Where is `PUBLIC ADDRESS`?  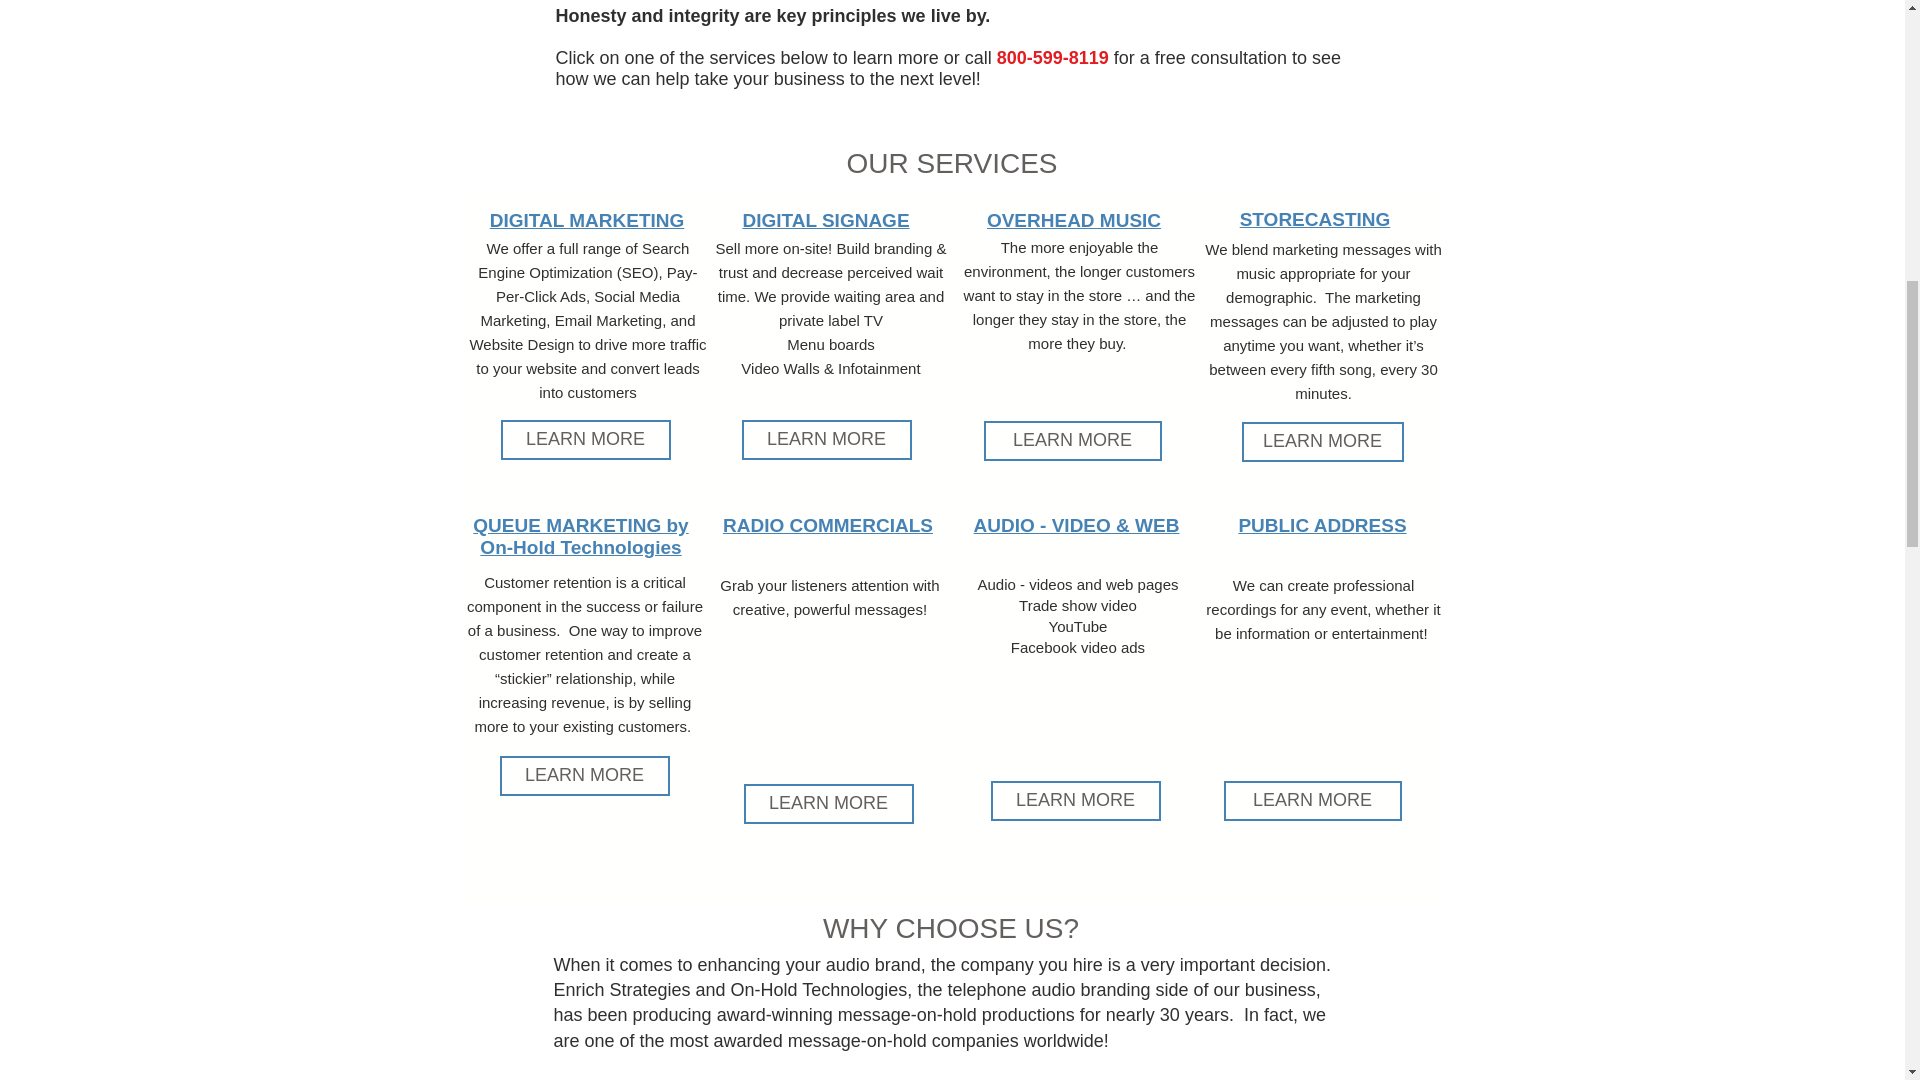 PUBLIC ADDRESS is located at coordinates (1322, 525).